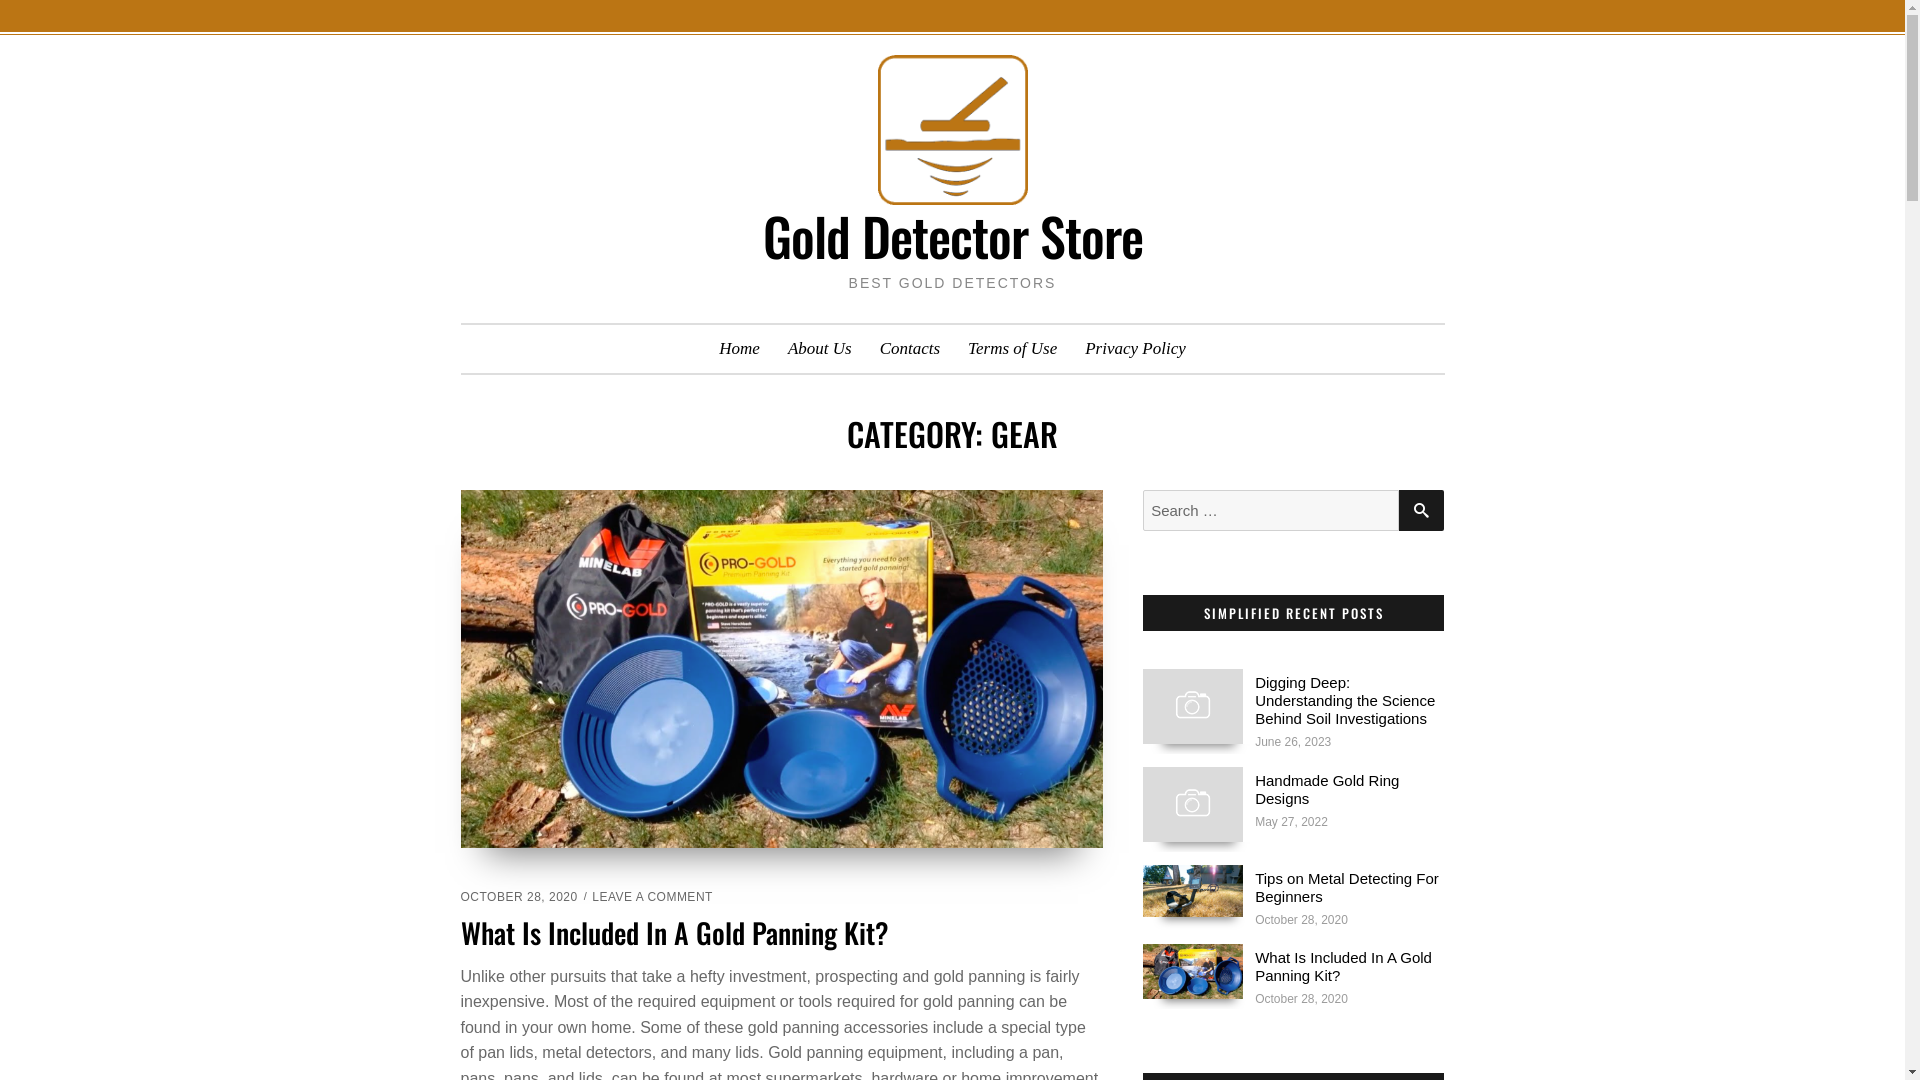 The image size is (1920, 1080). I want to click on Gold Detector Store, so click(952, 236).